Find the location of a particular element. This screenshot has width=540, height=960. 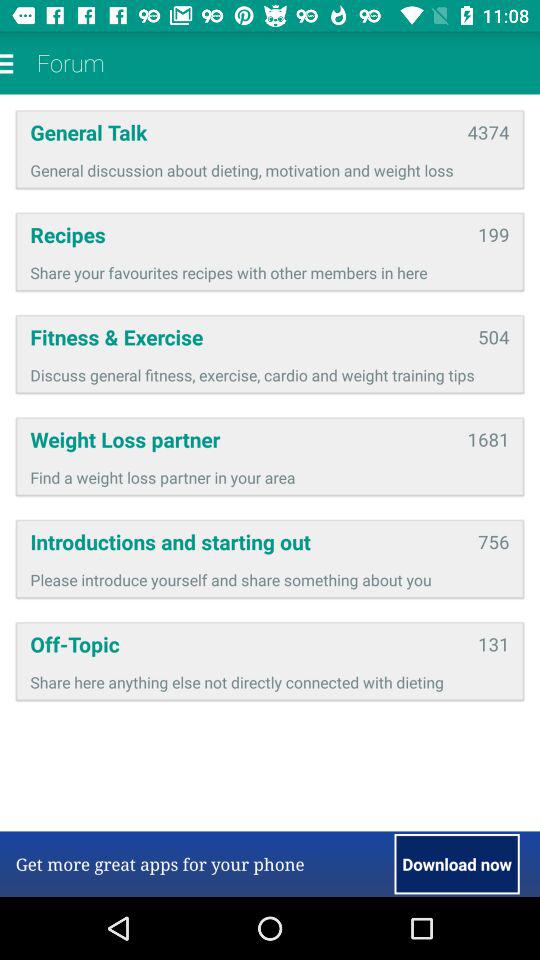

choose introductions and starting item is located at coordinates (247, 542).